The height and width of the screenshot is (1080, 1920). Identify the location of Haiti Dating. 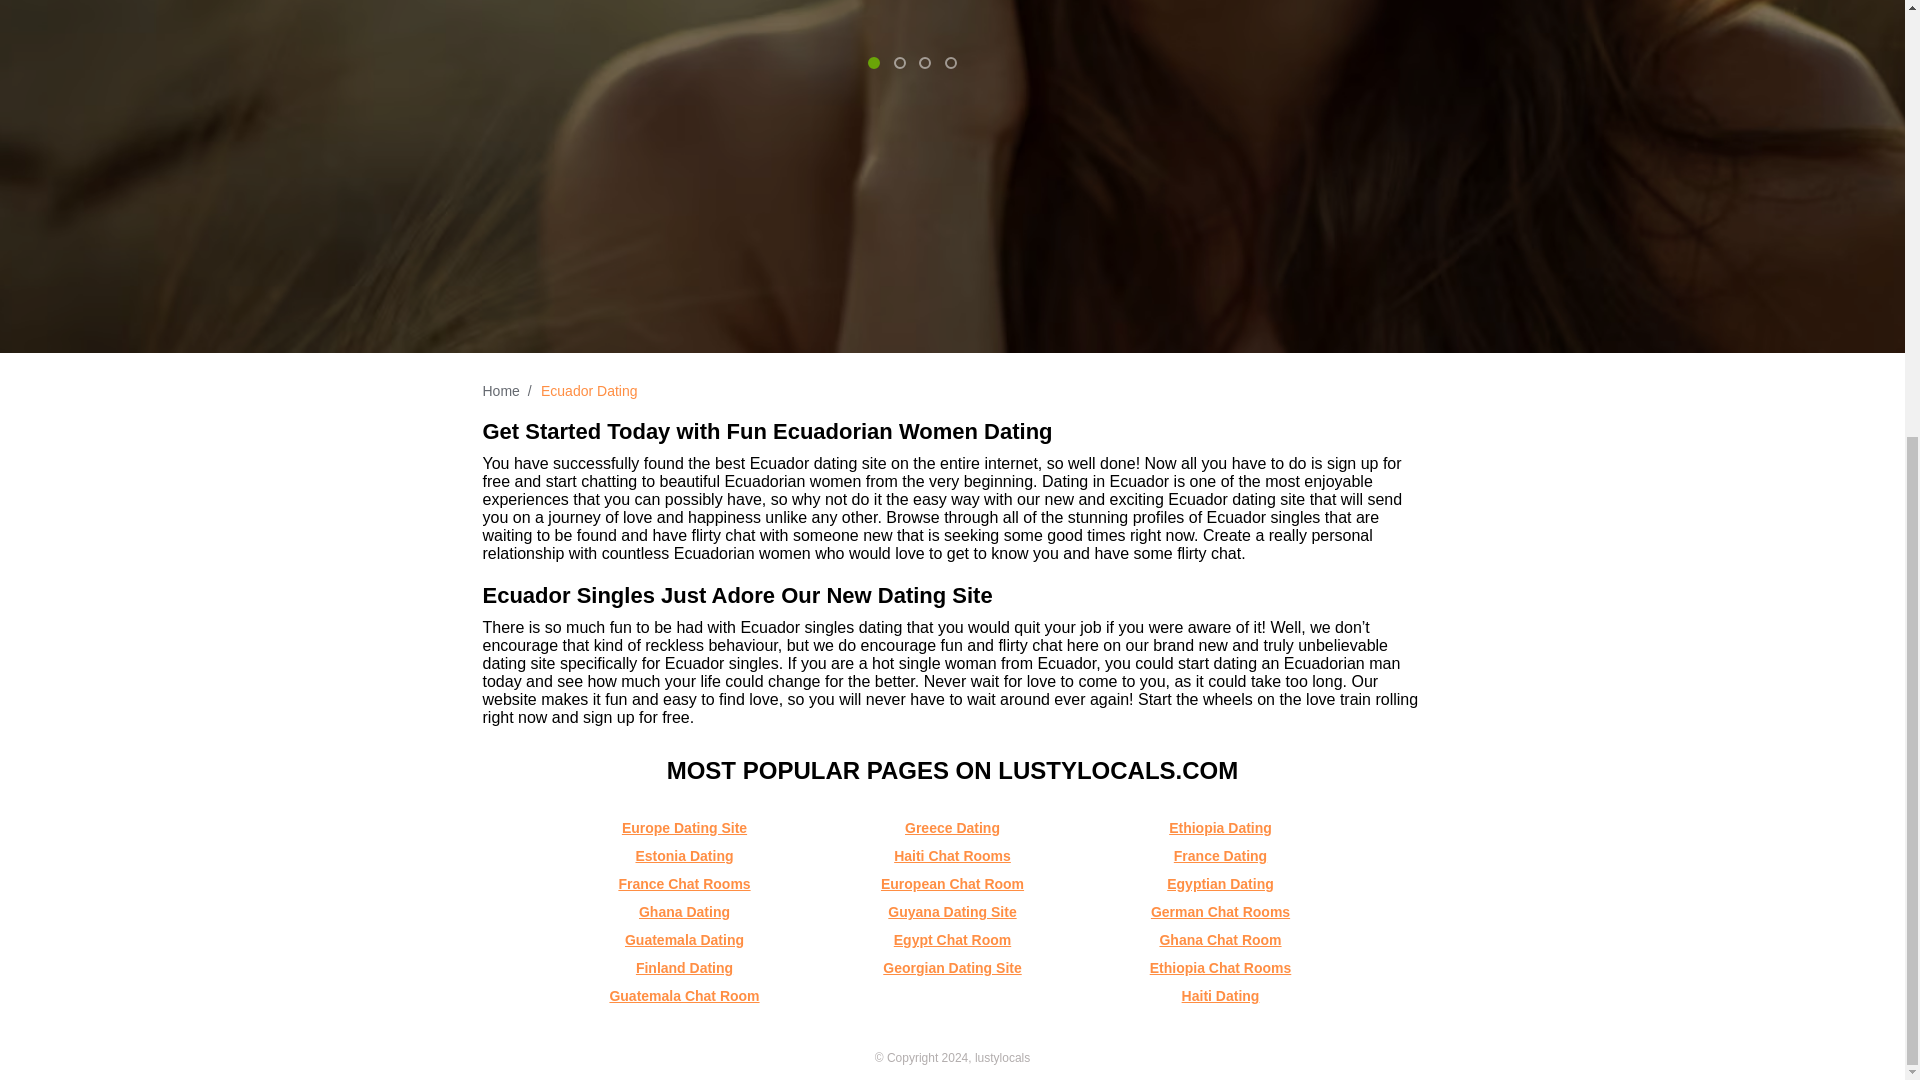
(1220, 996).